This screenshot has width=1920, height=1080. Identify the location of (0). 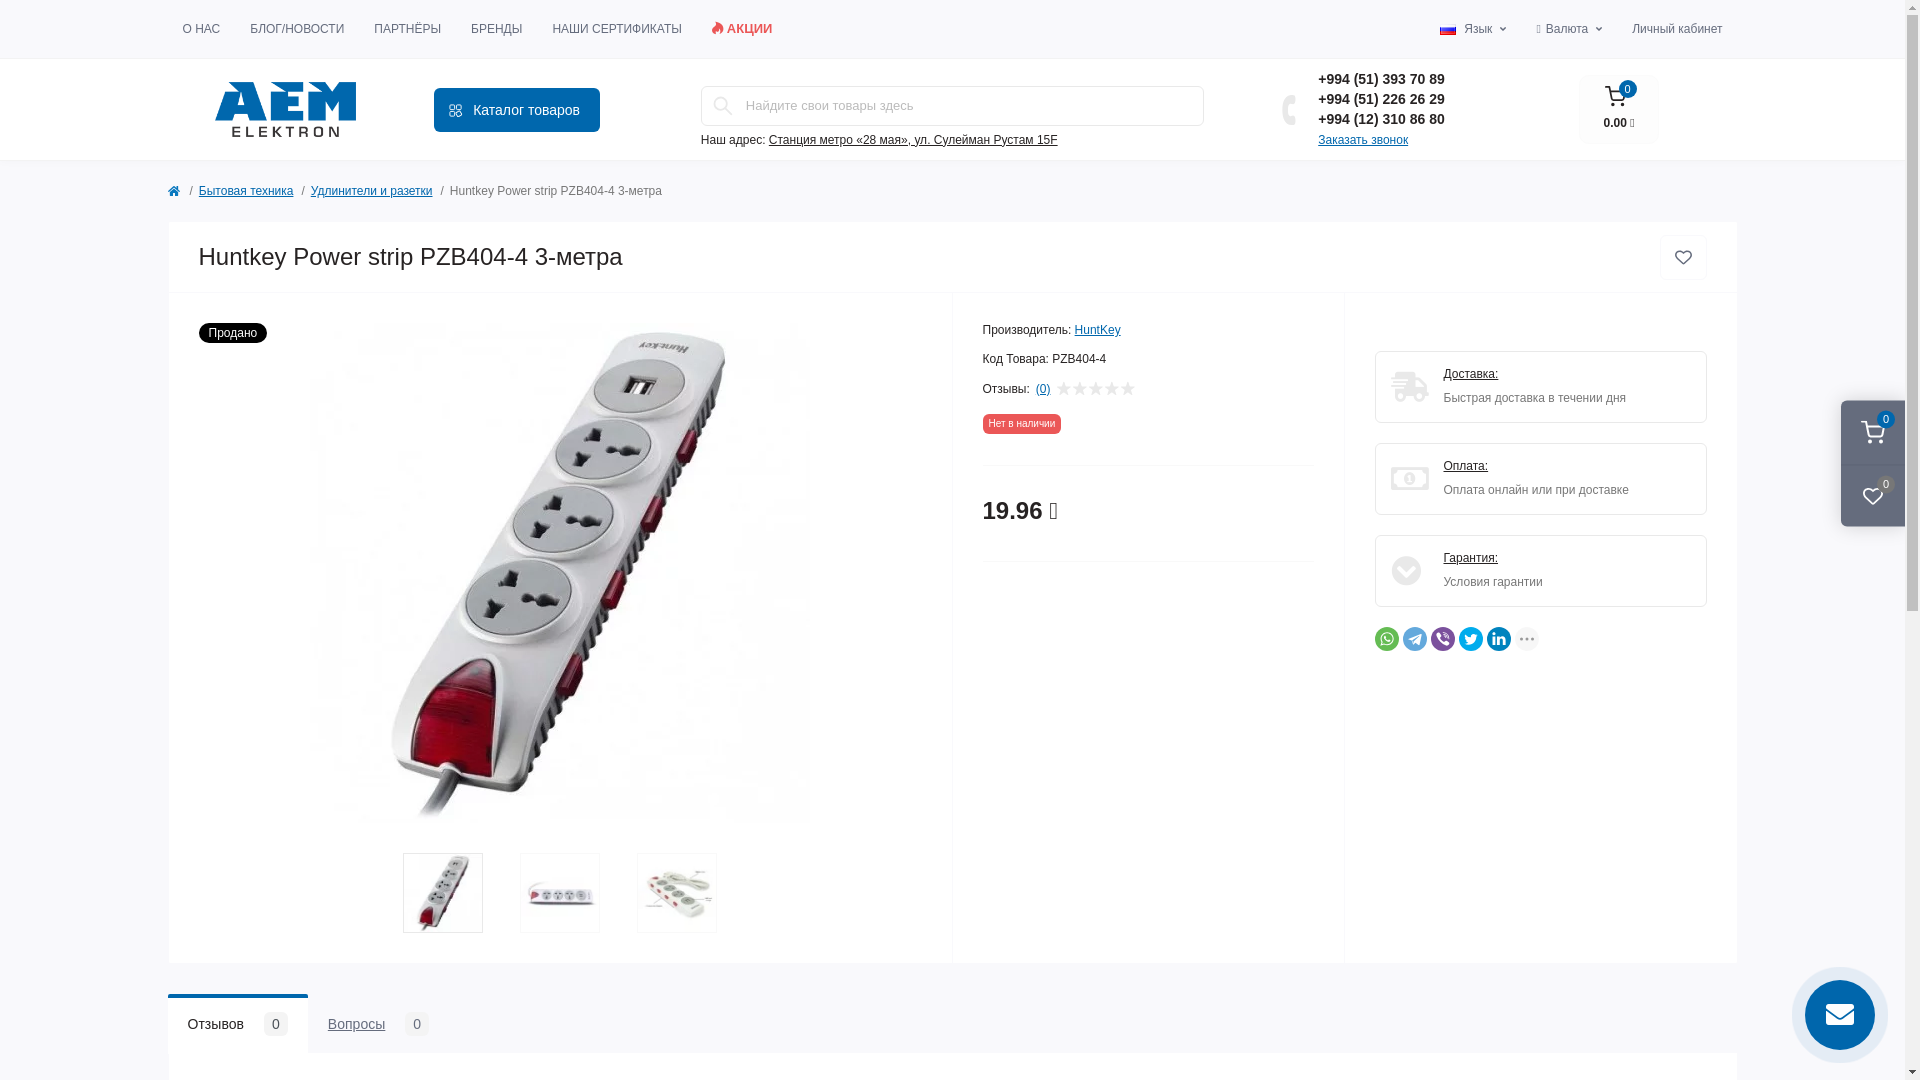
(1044, 389).